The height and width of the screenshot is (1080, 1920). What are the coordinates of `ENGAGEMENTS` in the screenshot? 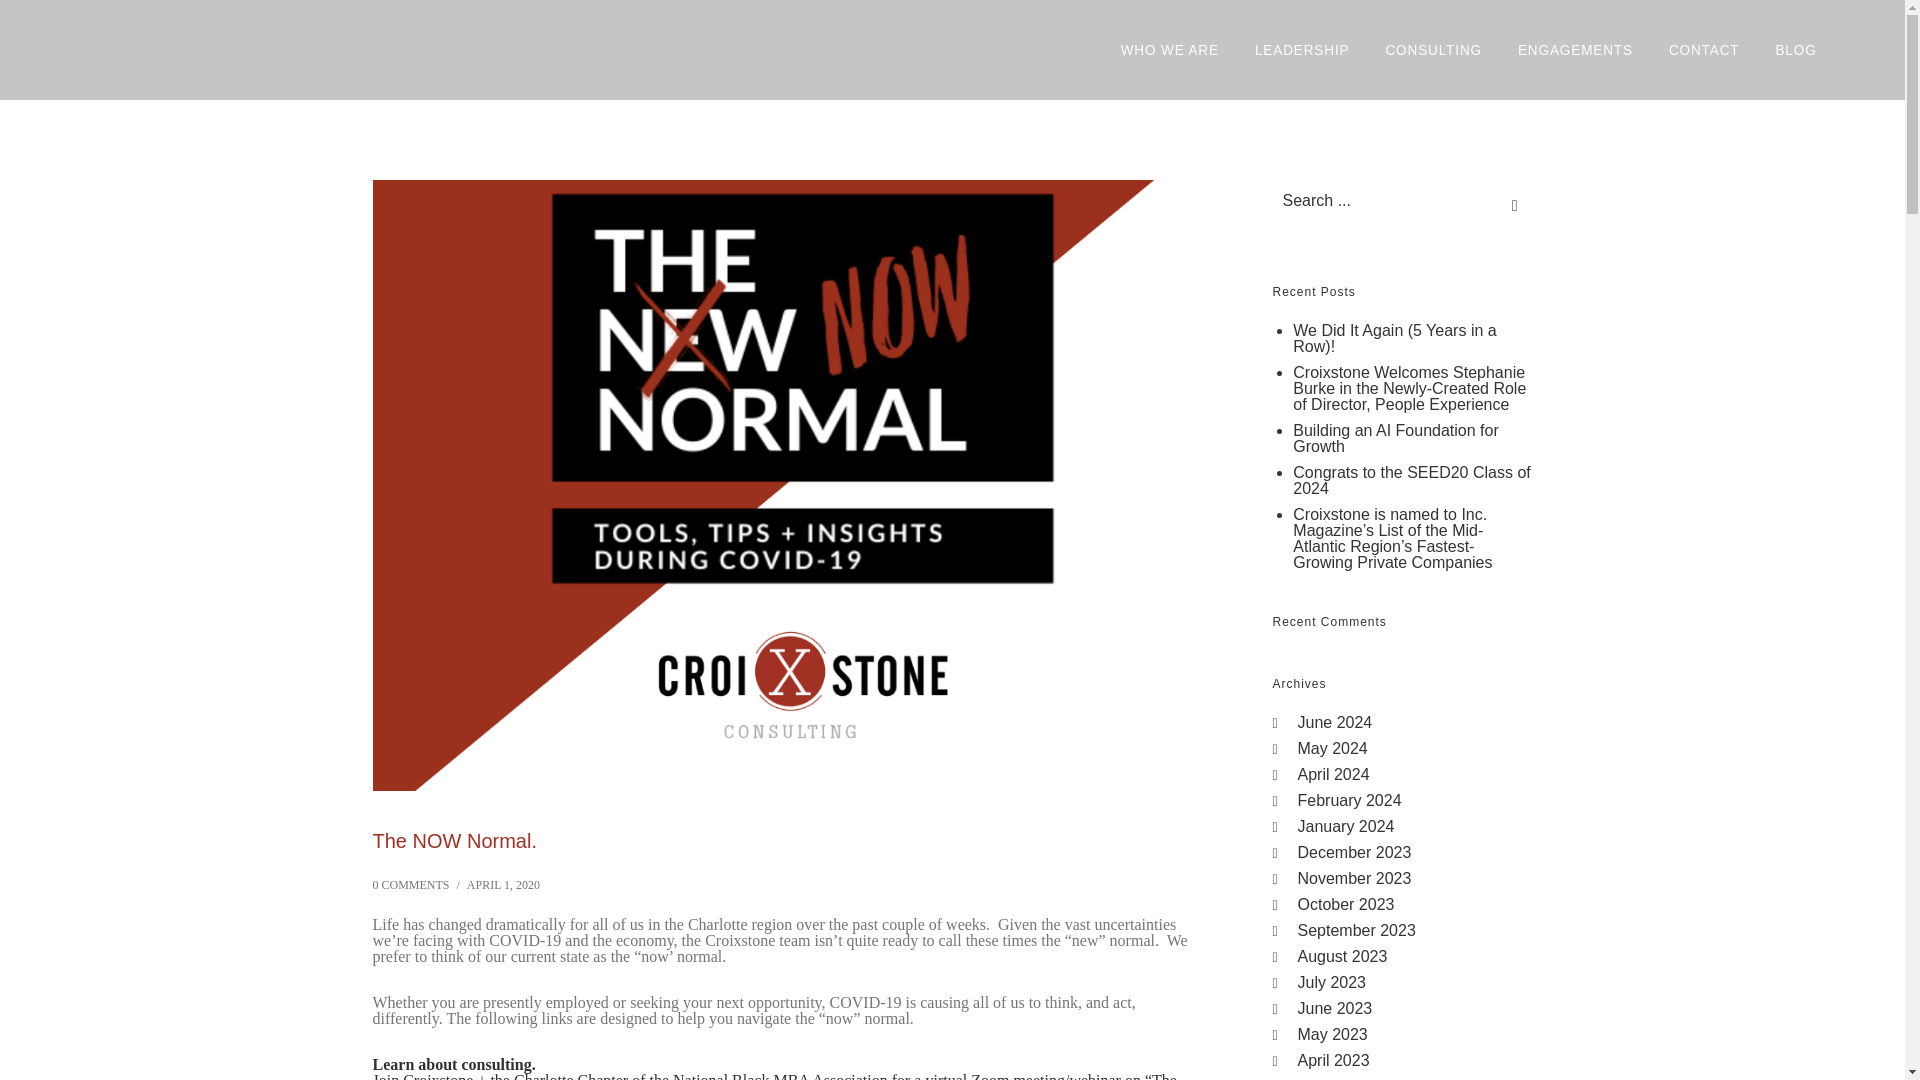 It's located at (1584, 50).